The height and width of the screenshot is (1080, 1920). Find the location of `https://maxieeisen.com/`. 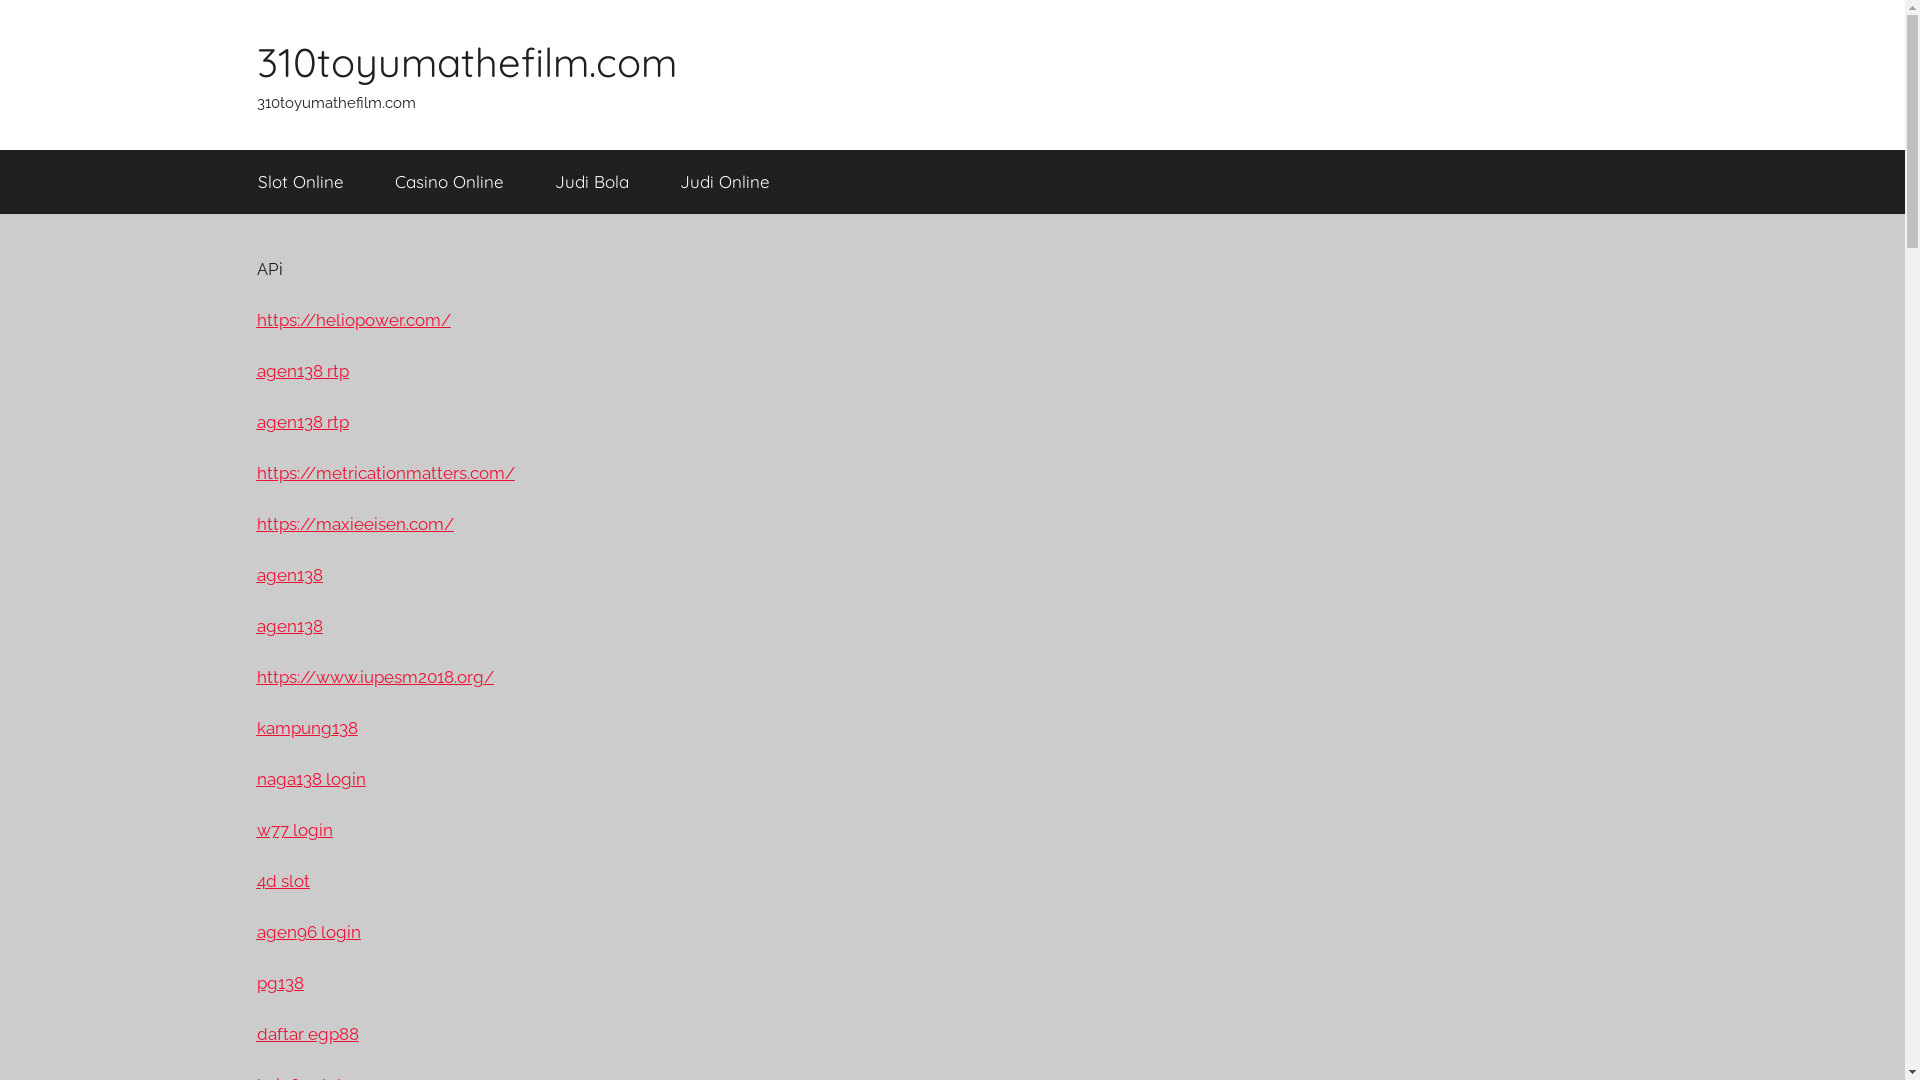

https://maxieeisen.com/ is located at coordinates (354, 524).